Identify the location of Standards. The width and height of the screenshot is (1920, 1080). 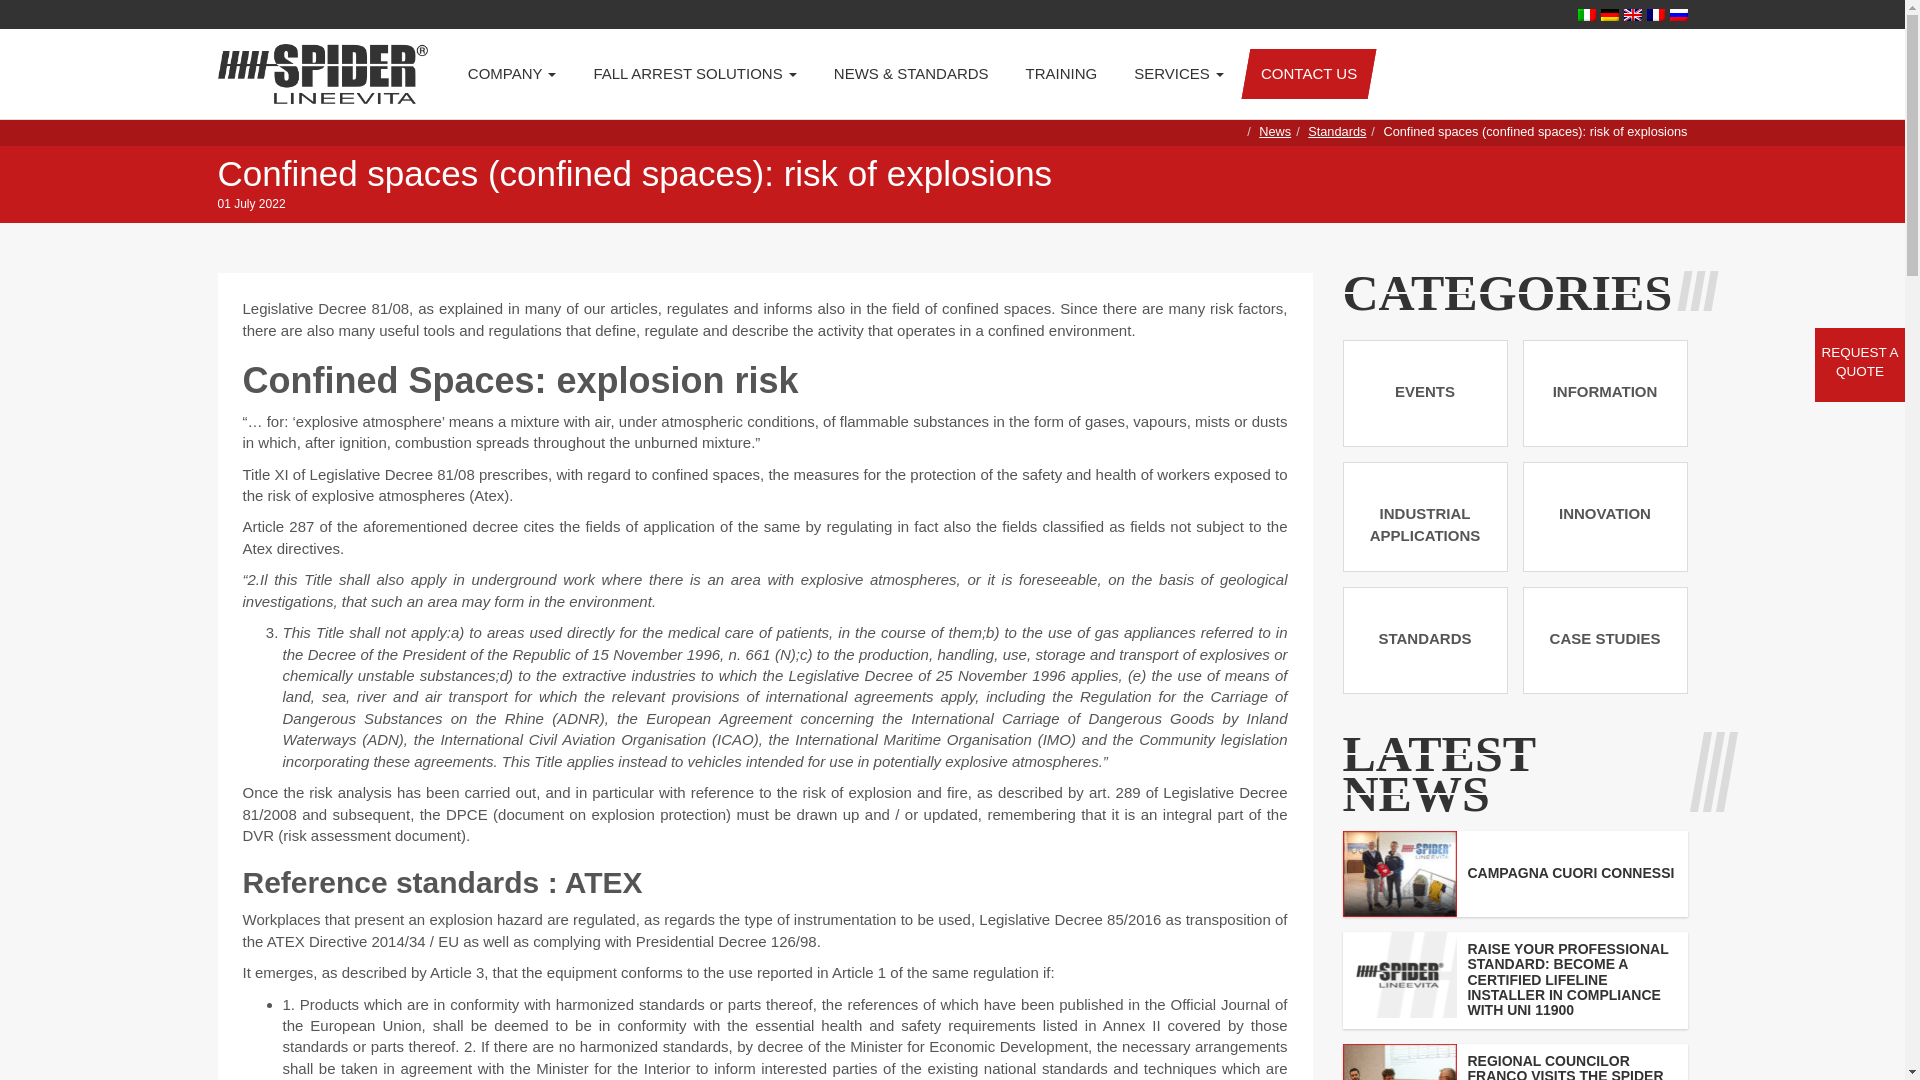
(1336, 132).